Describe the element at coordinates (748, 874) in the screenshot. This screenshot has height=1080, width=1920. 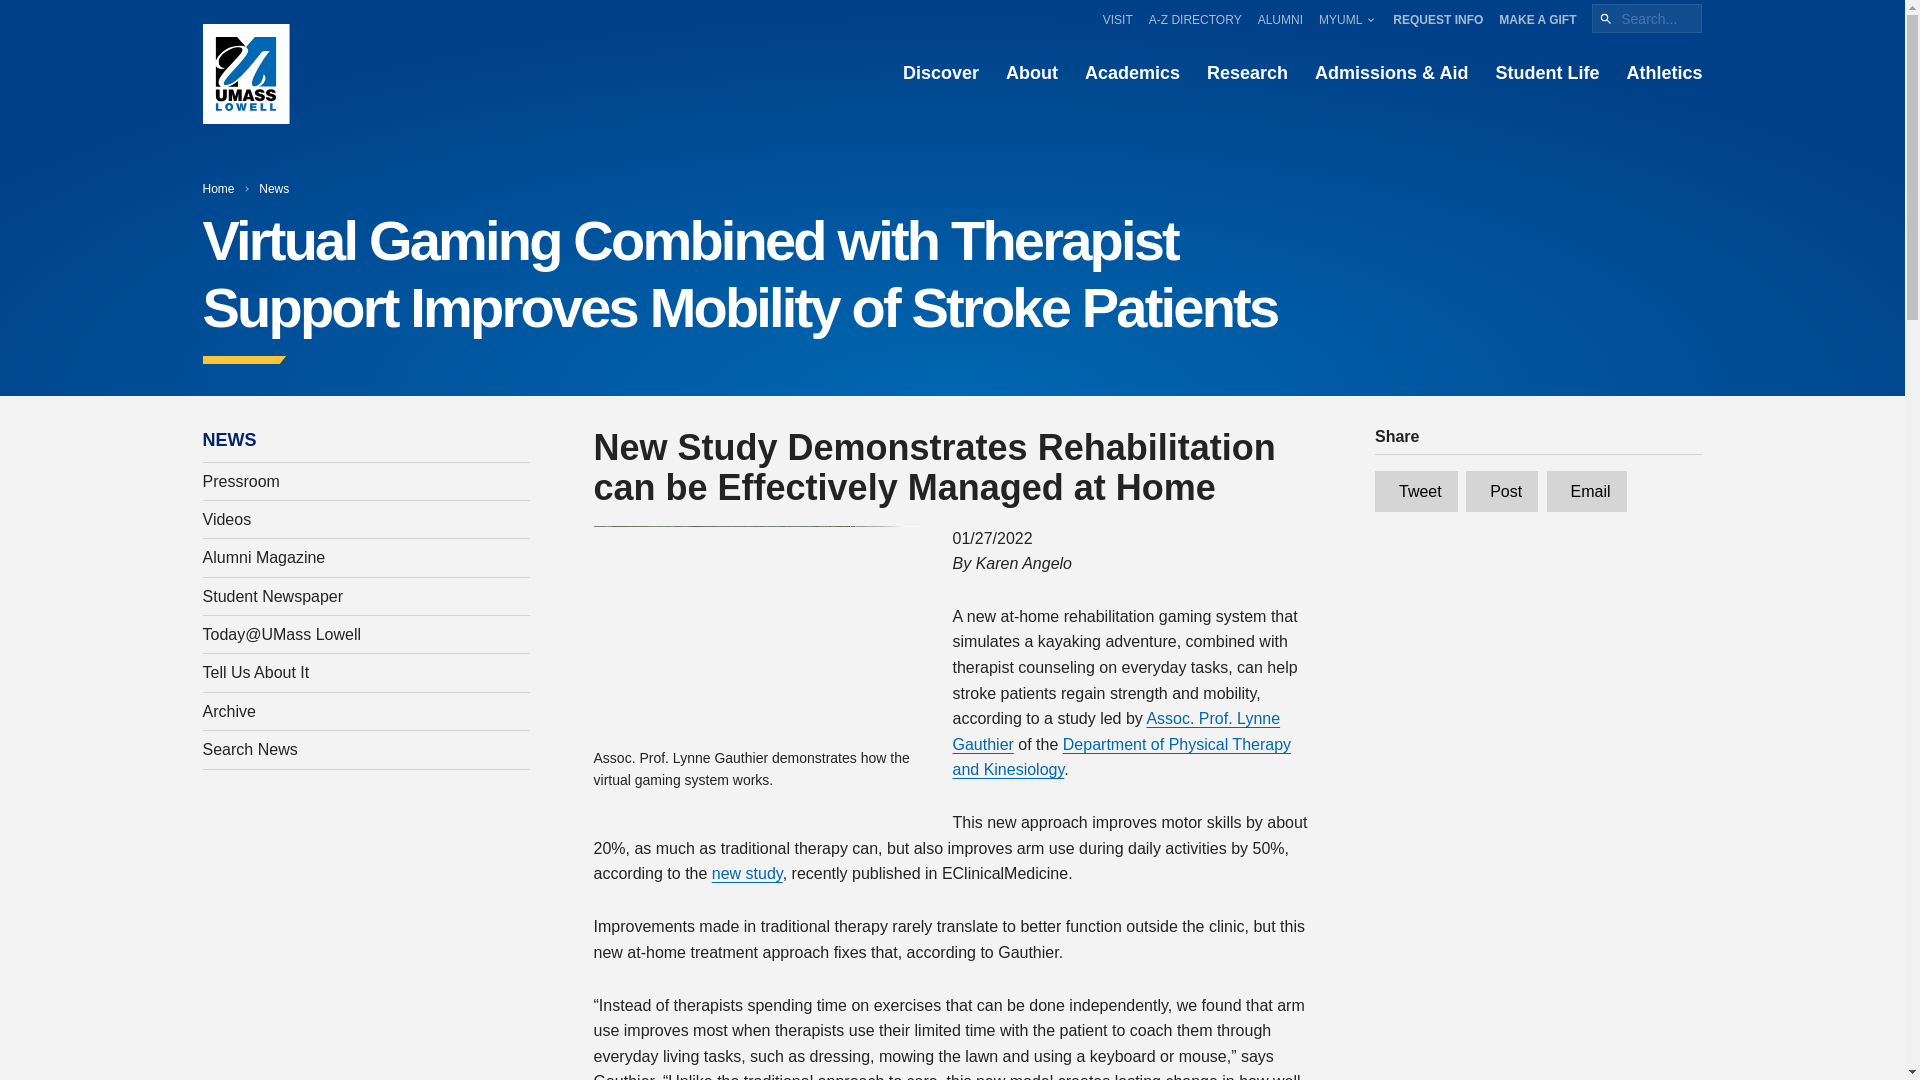
I see `Gaming article` at that location.